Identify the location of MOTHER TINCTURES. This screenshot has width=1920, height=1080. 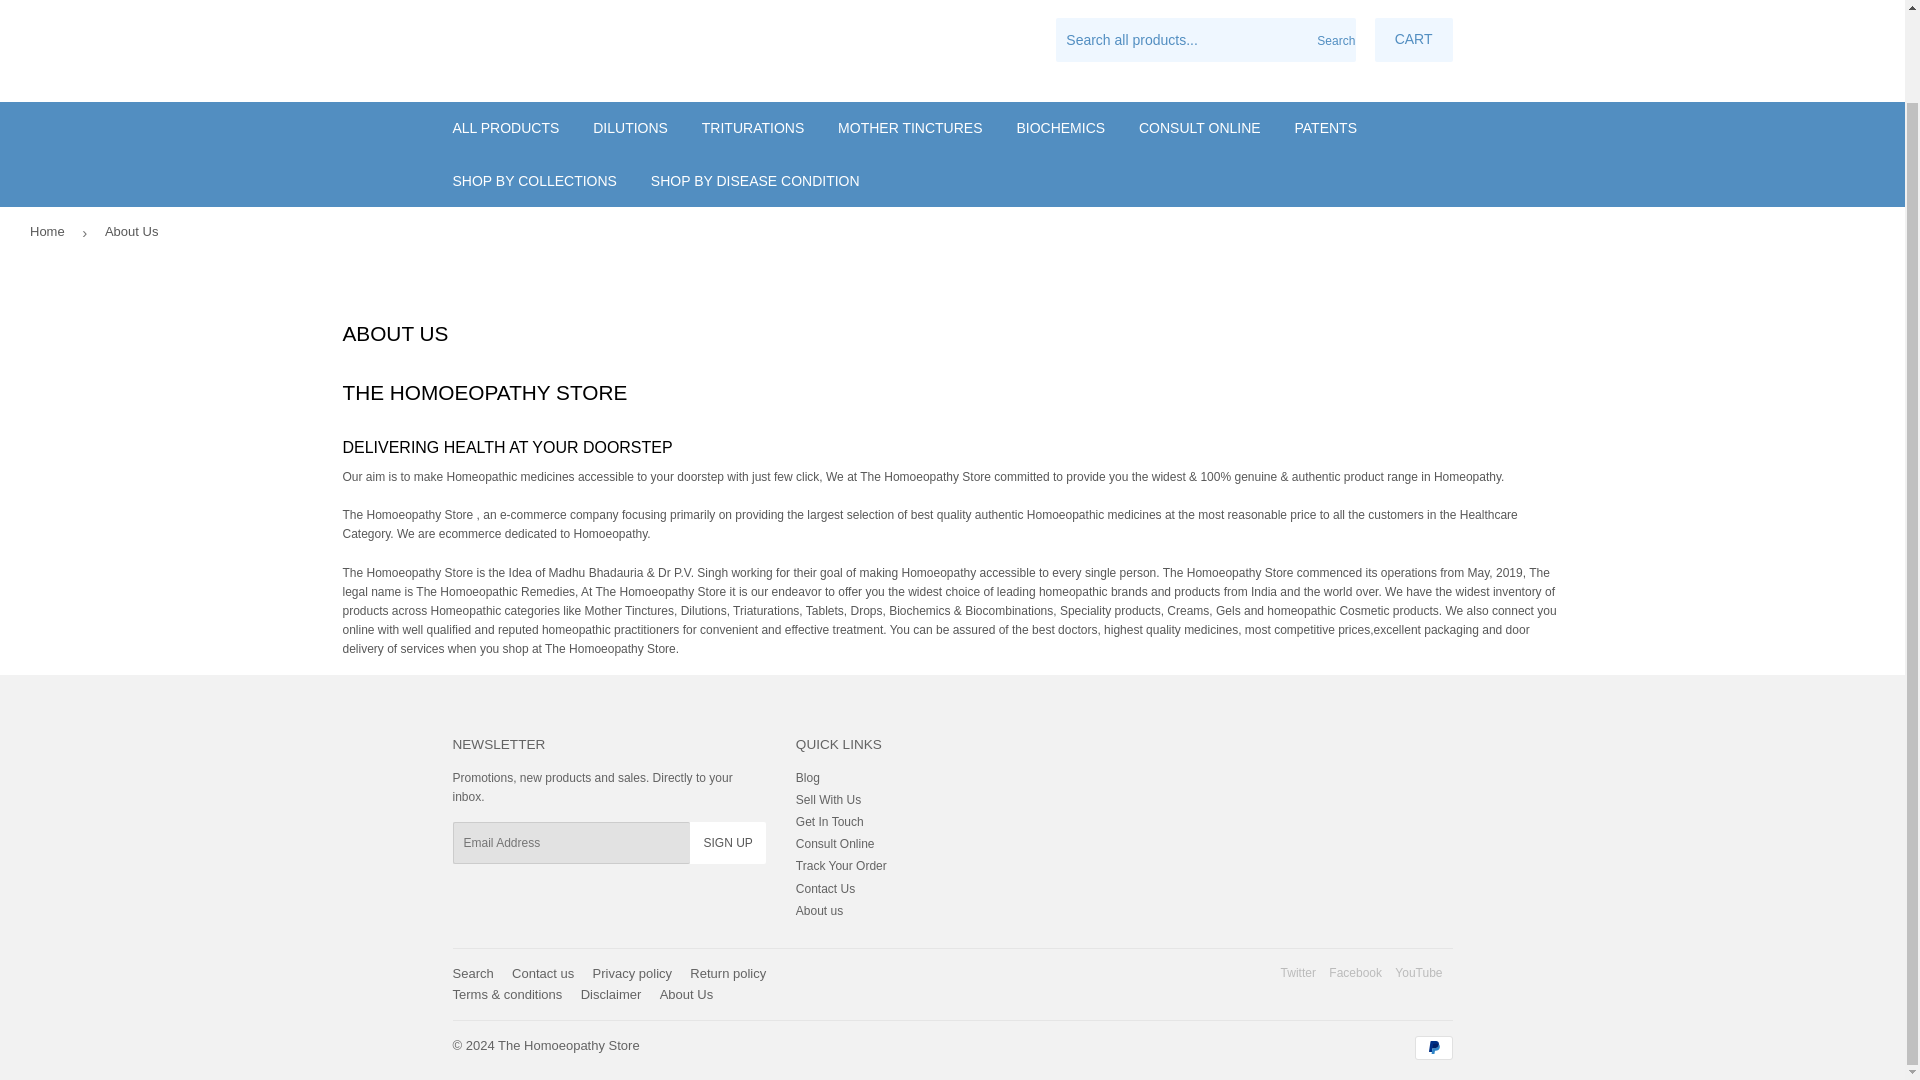
(910, 128).